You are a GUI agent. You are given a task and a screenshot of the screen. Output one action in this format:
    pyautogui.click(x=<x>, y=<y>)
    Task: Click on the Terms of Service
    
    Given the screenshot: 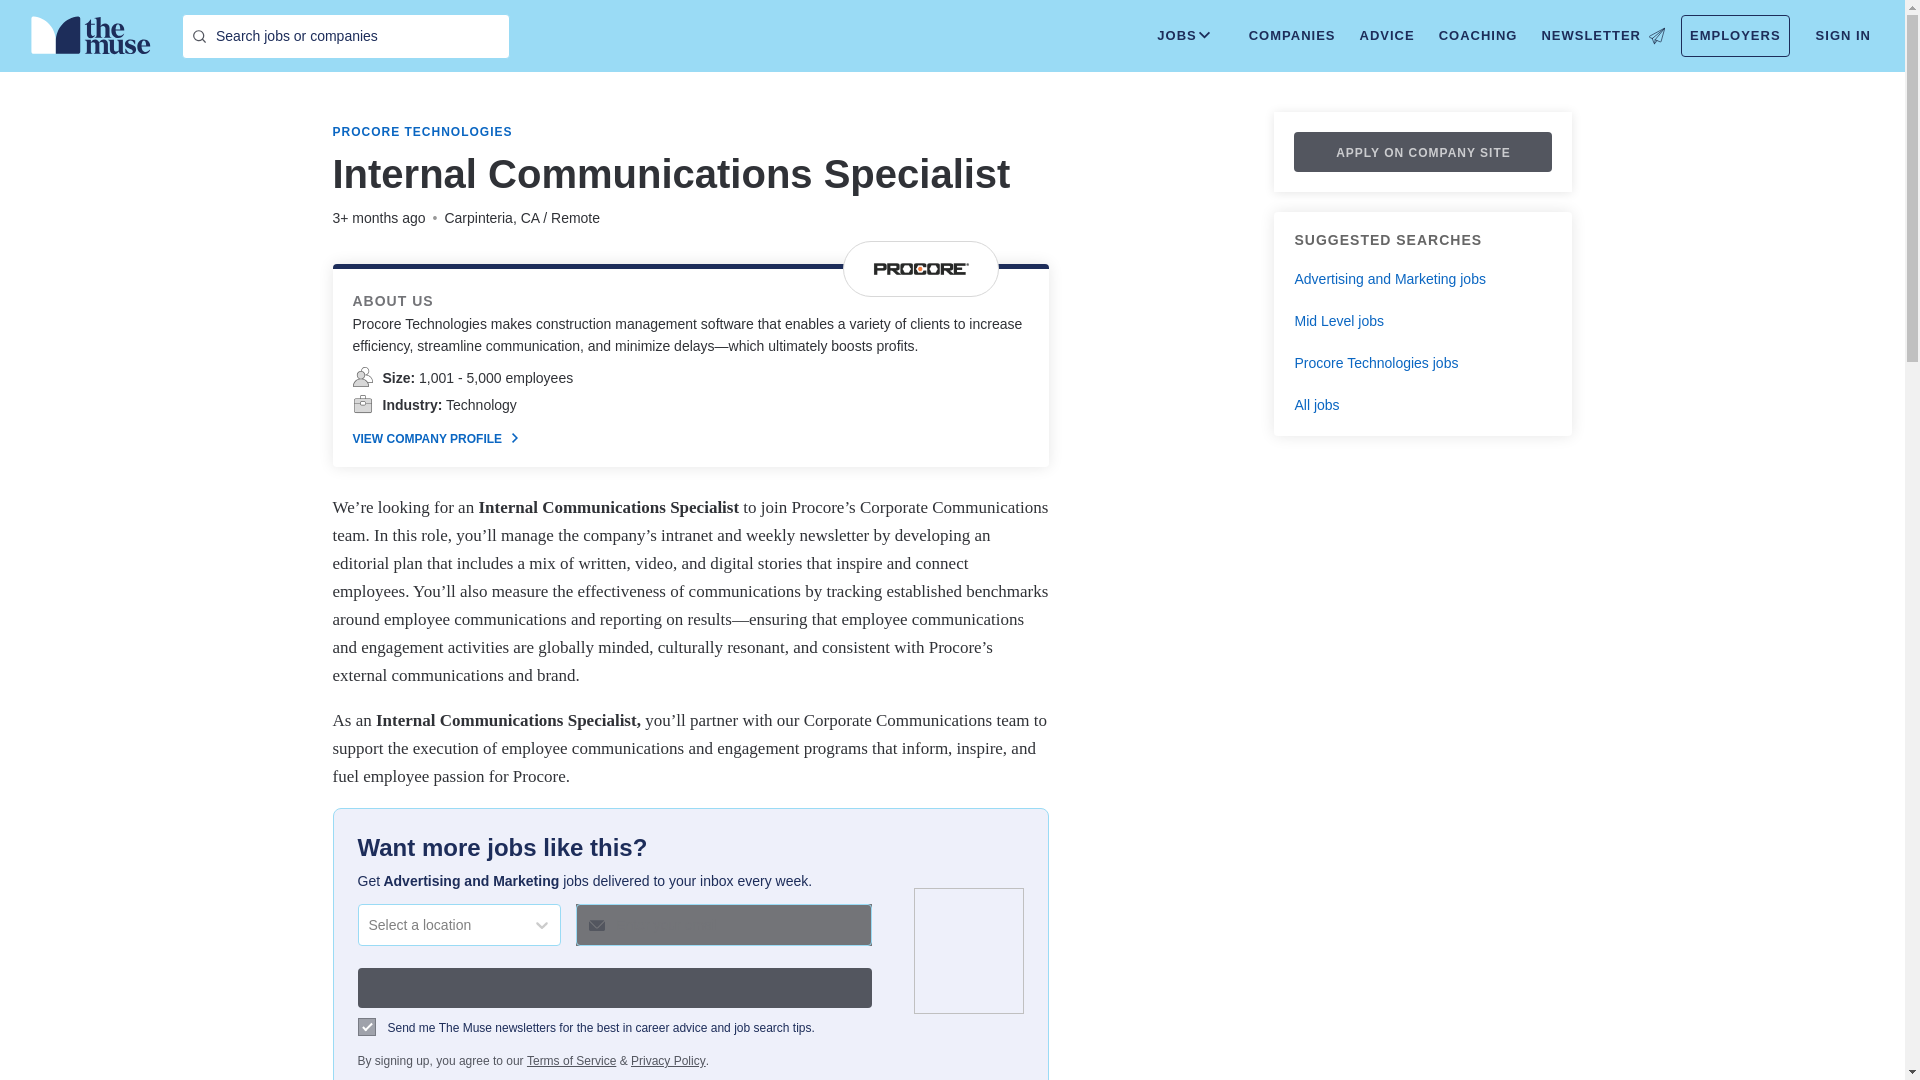 What is the action you would take?
    pyautogui.click(x=571, y=1060)
    